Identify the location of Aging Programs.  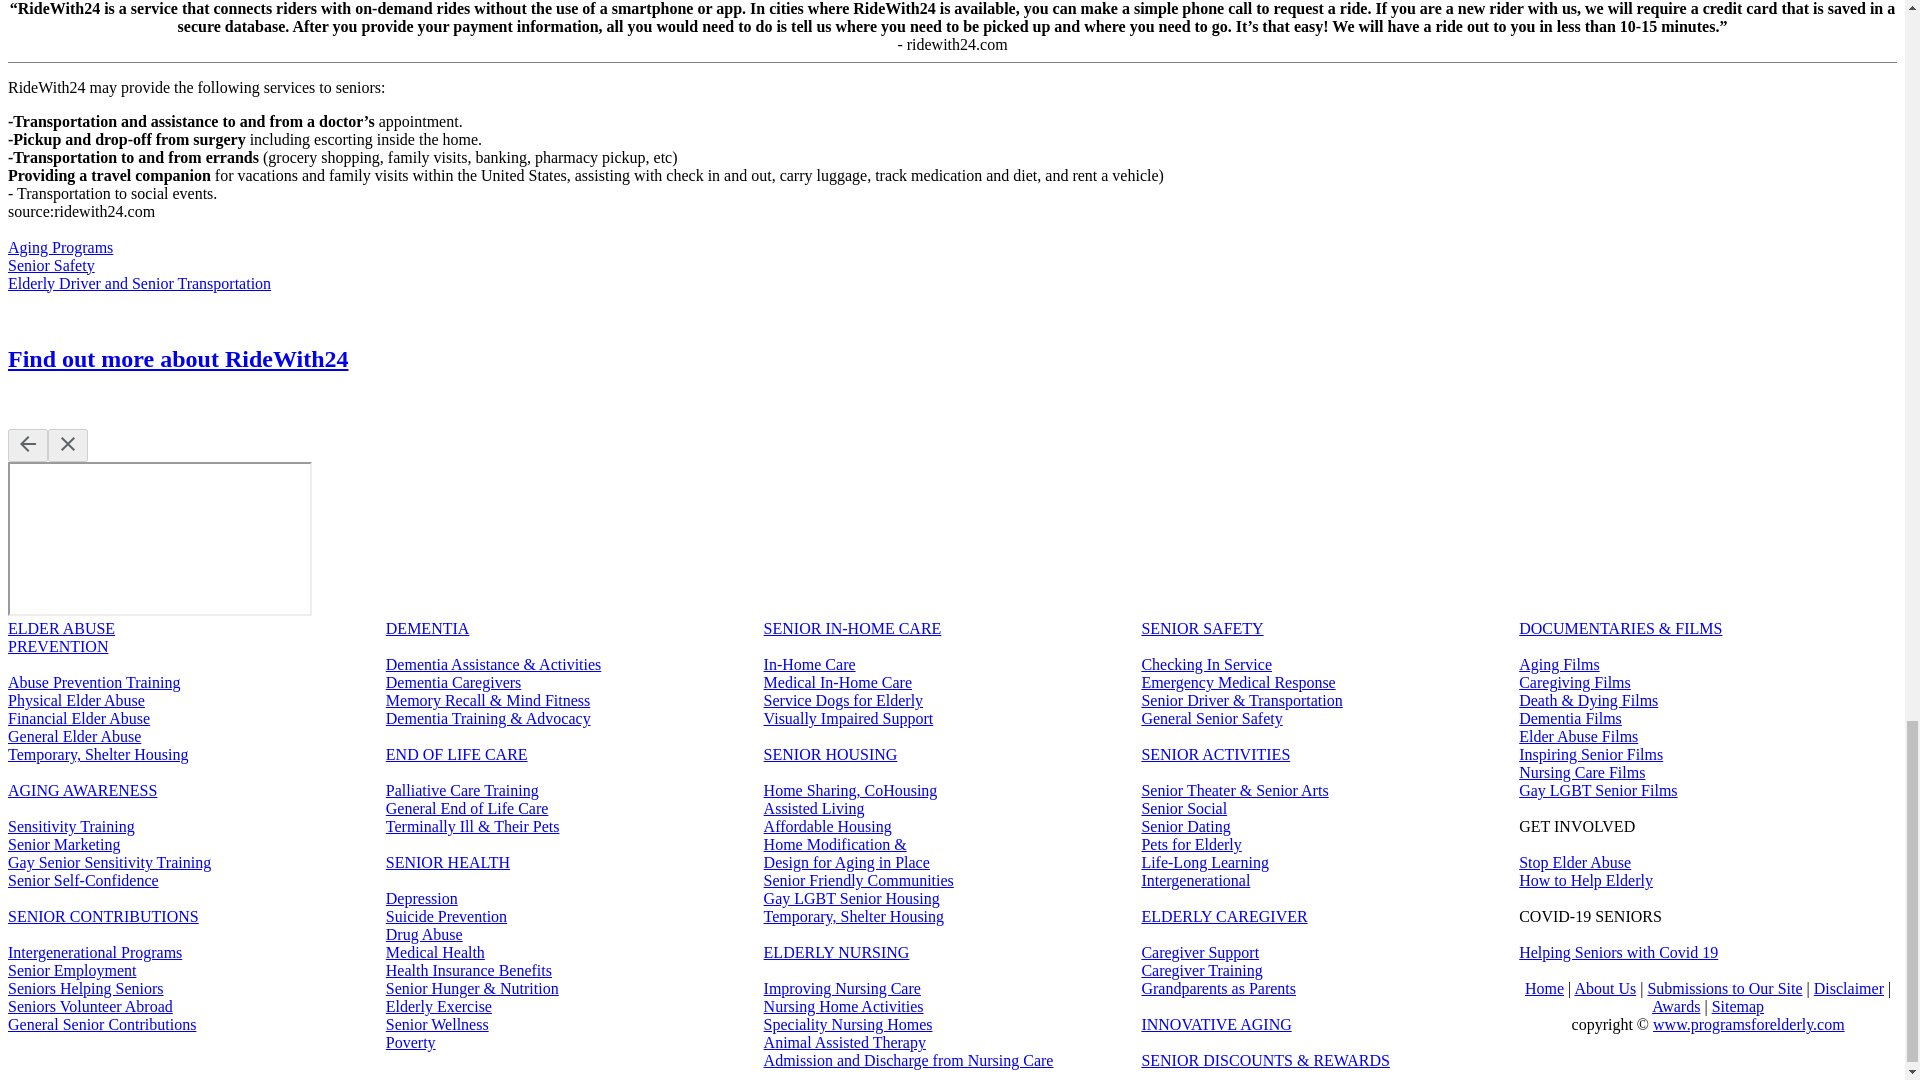
(60, 246).